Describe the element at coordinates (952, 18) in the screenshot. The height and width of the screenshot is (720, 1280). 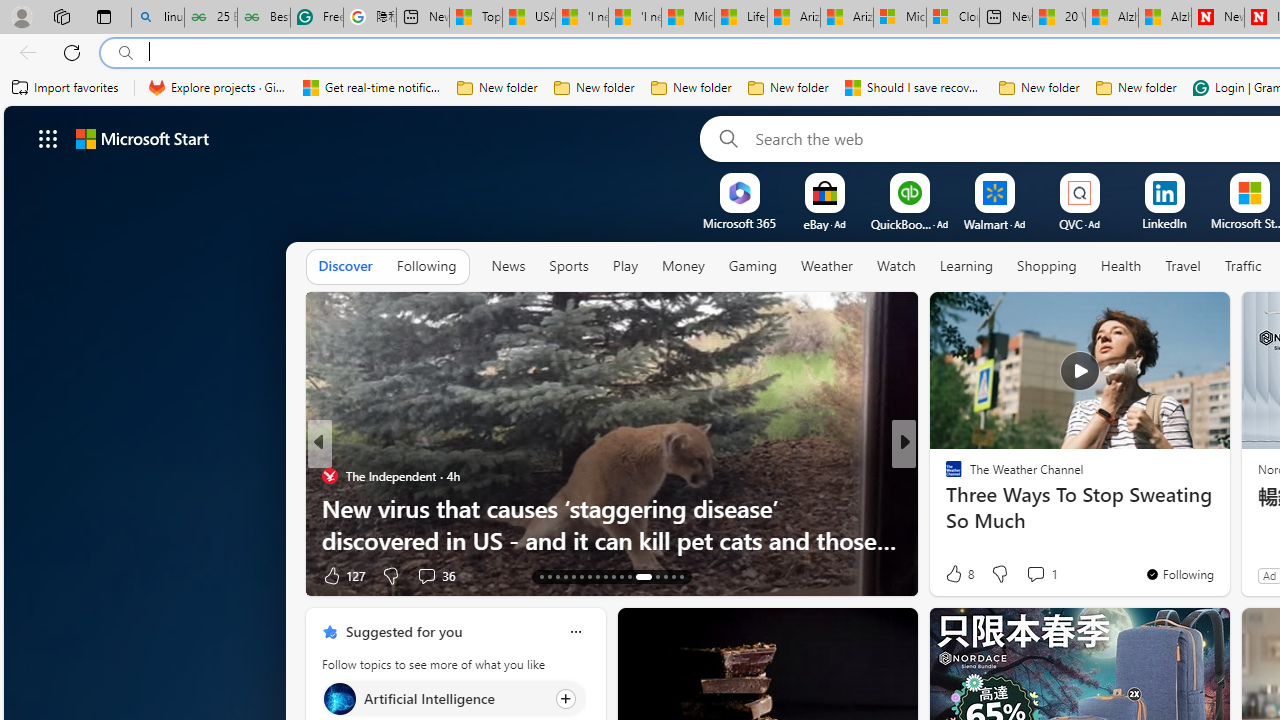
I see `Cloud Computing Services | Microsoft Azure` at that location.